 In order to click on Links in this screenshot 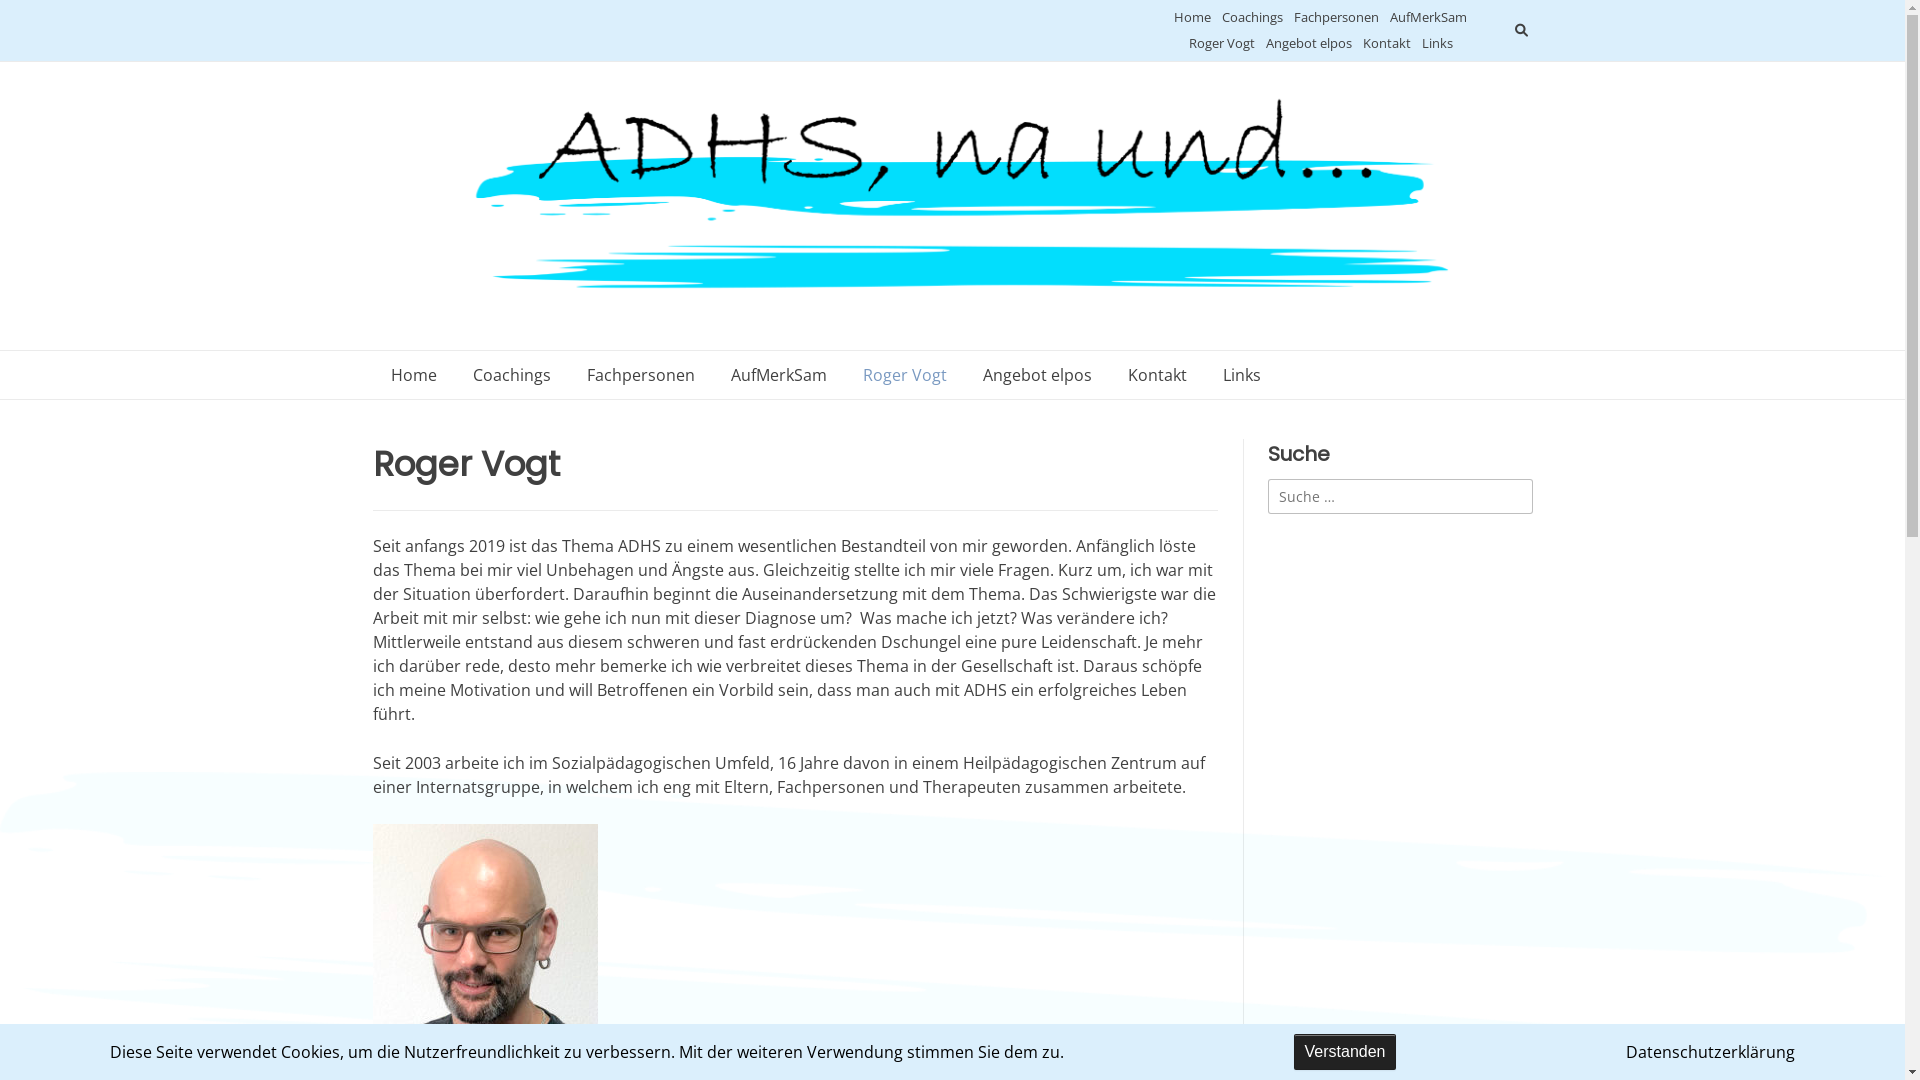, I will do `click(1438, 43)`.